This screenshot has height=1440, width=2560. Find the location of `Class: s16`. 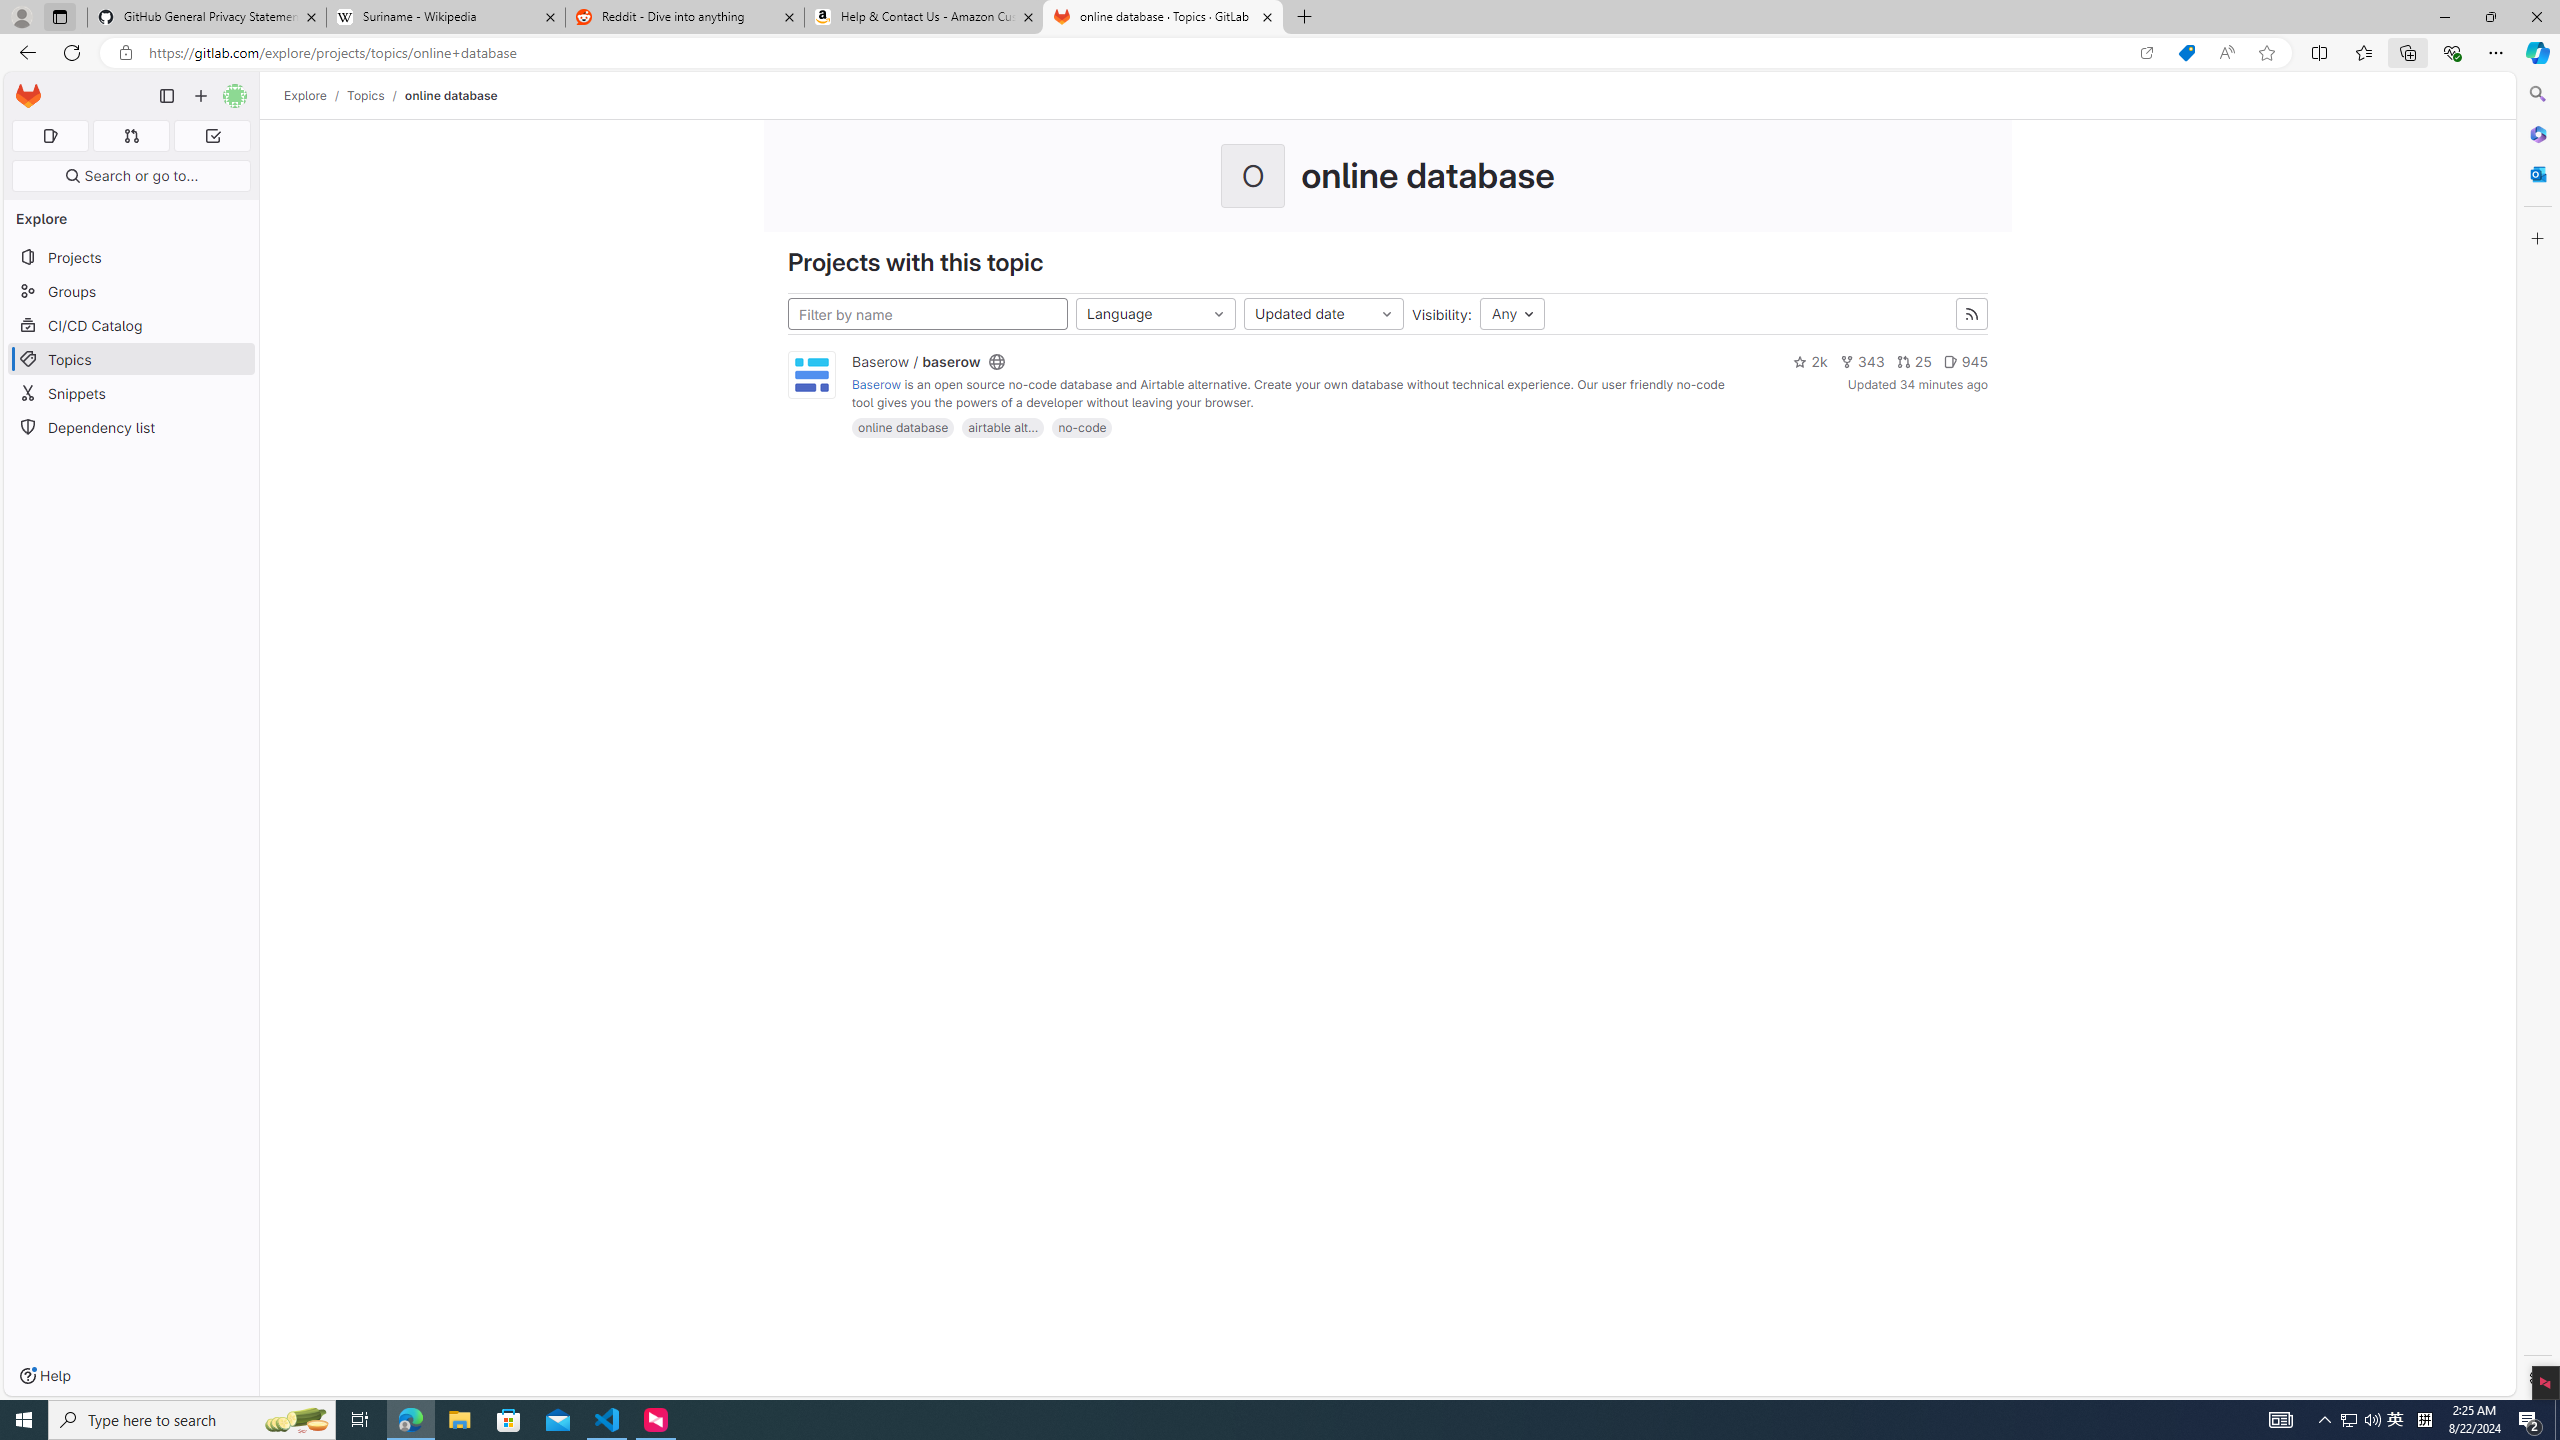

Class: s16 is located at coordinates (997, 362).